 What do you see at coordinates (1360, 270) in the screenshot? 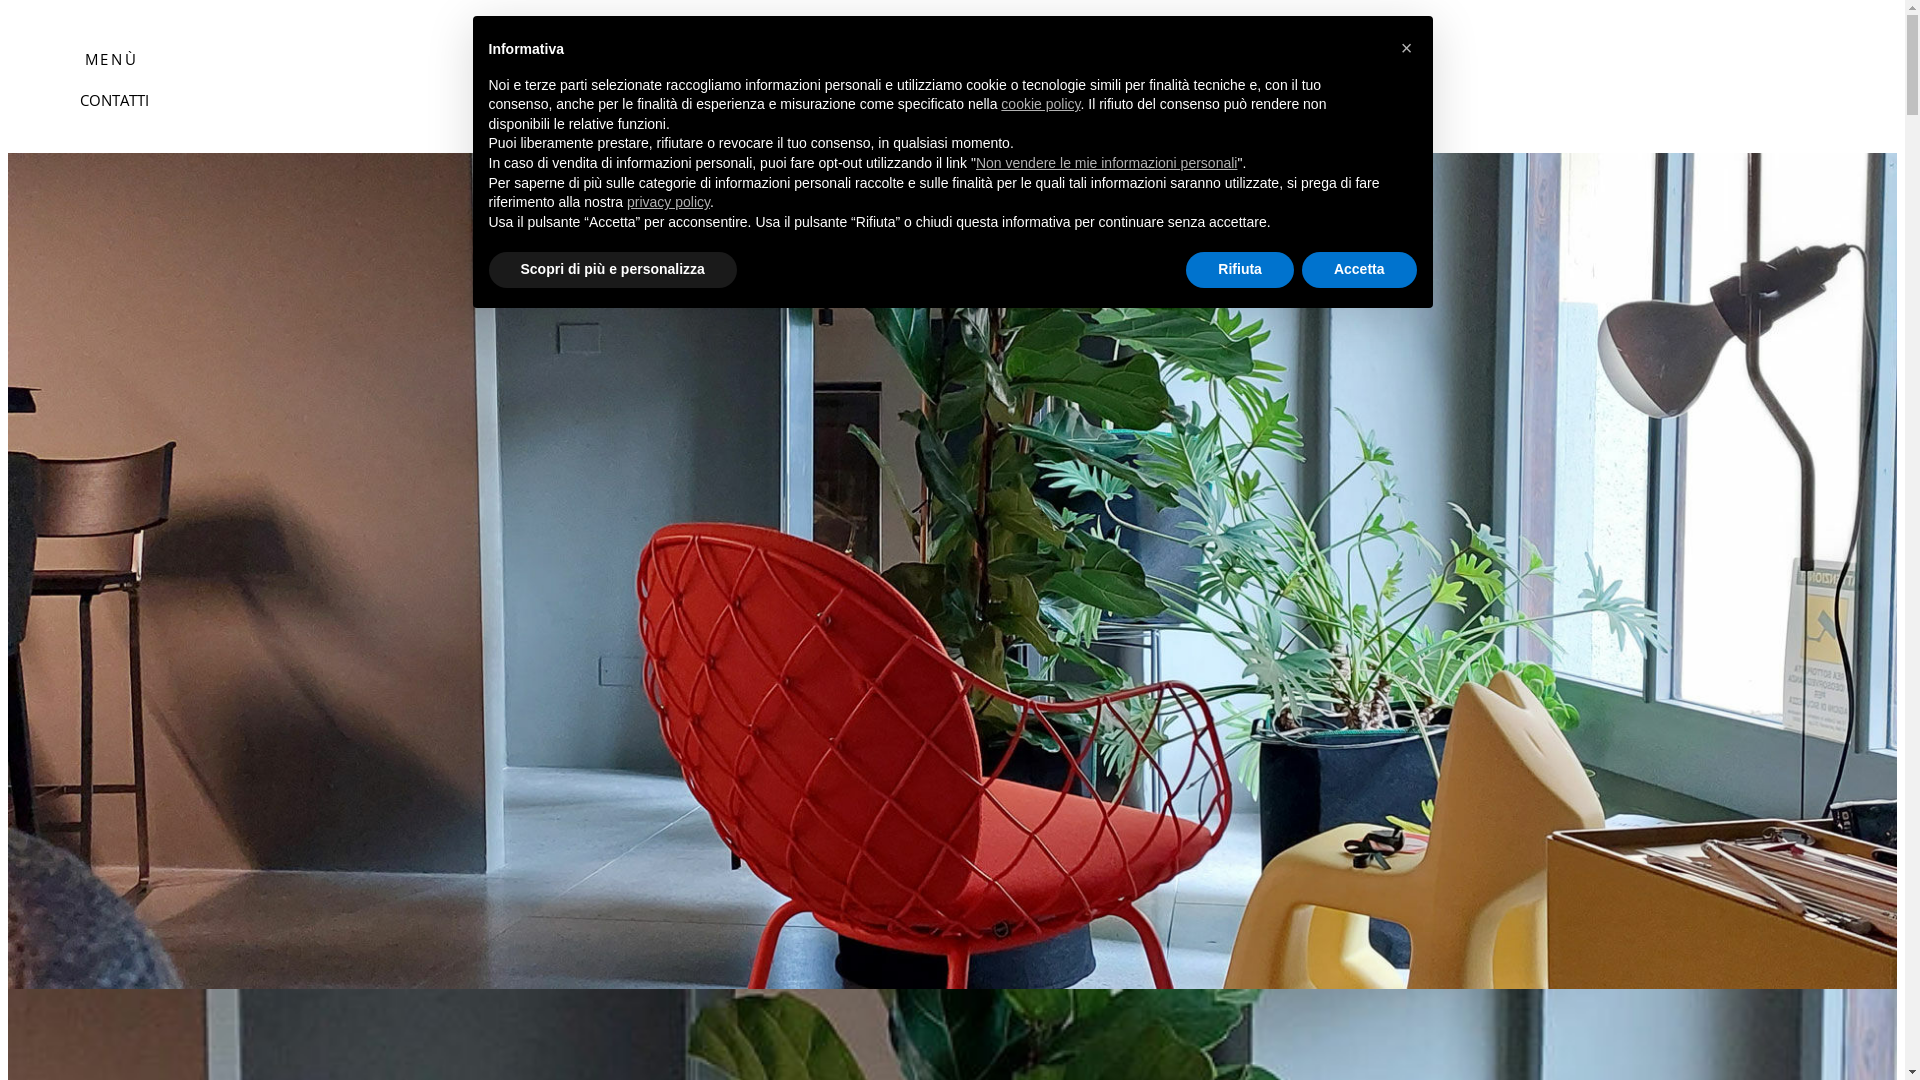
I see `Accetta` at bounding box center [1360, 270].